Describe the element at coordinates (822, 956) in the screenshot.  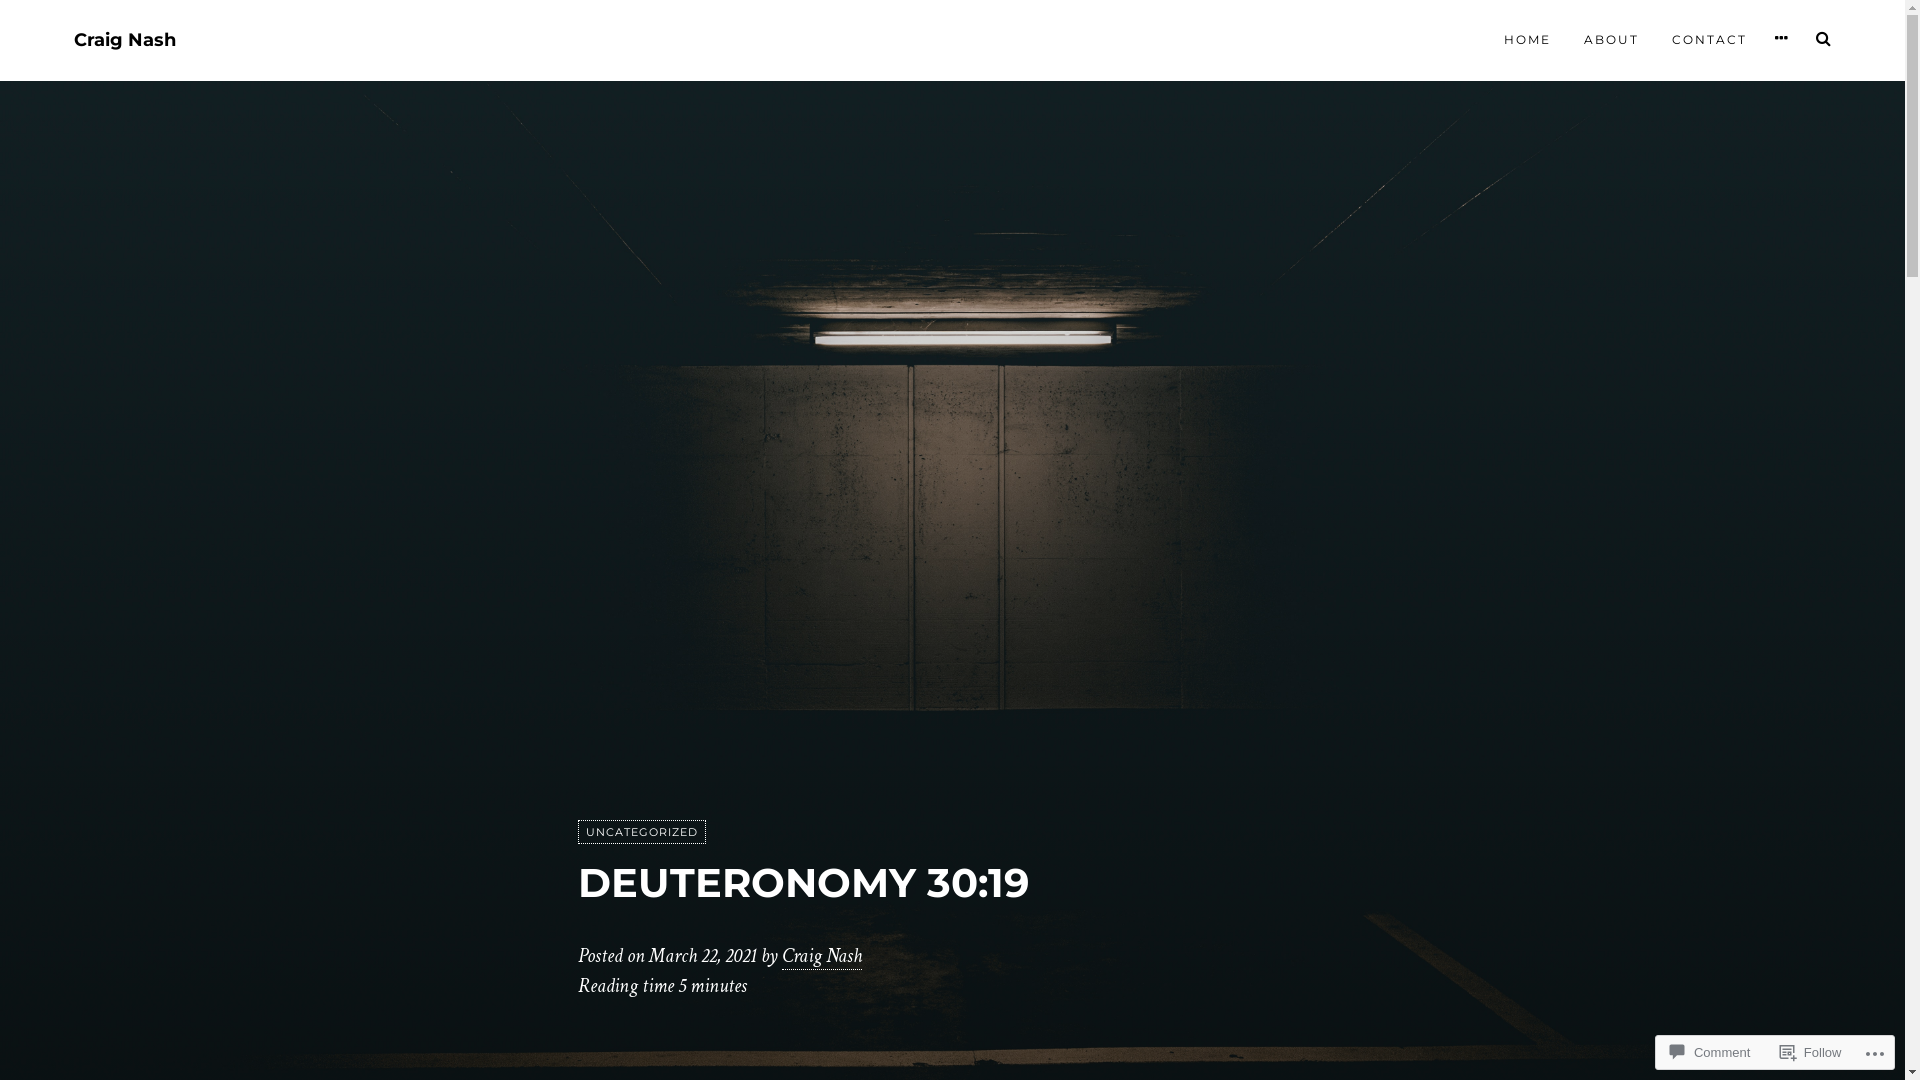
I see `Craig Nash` at that location.